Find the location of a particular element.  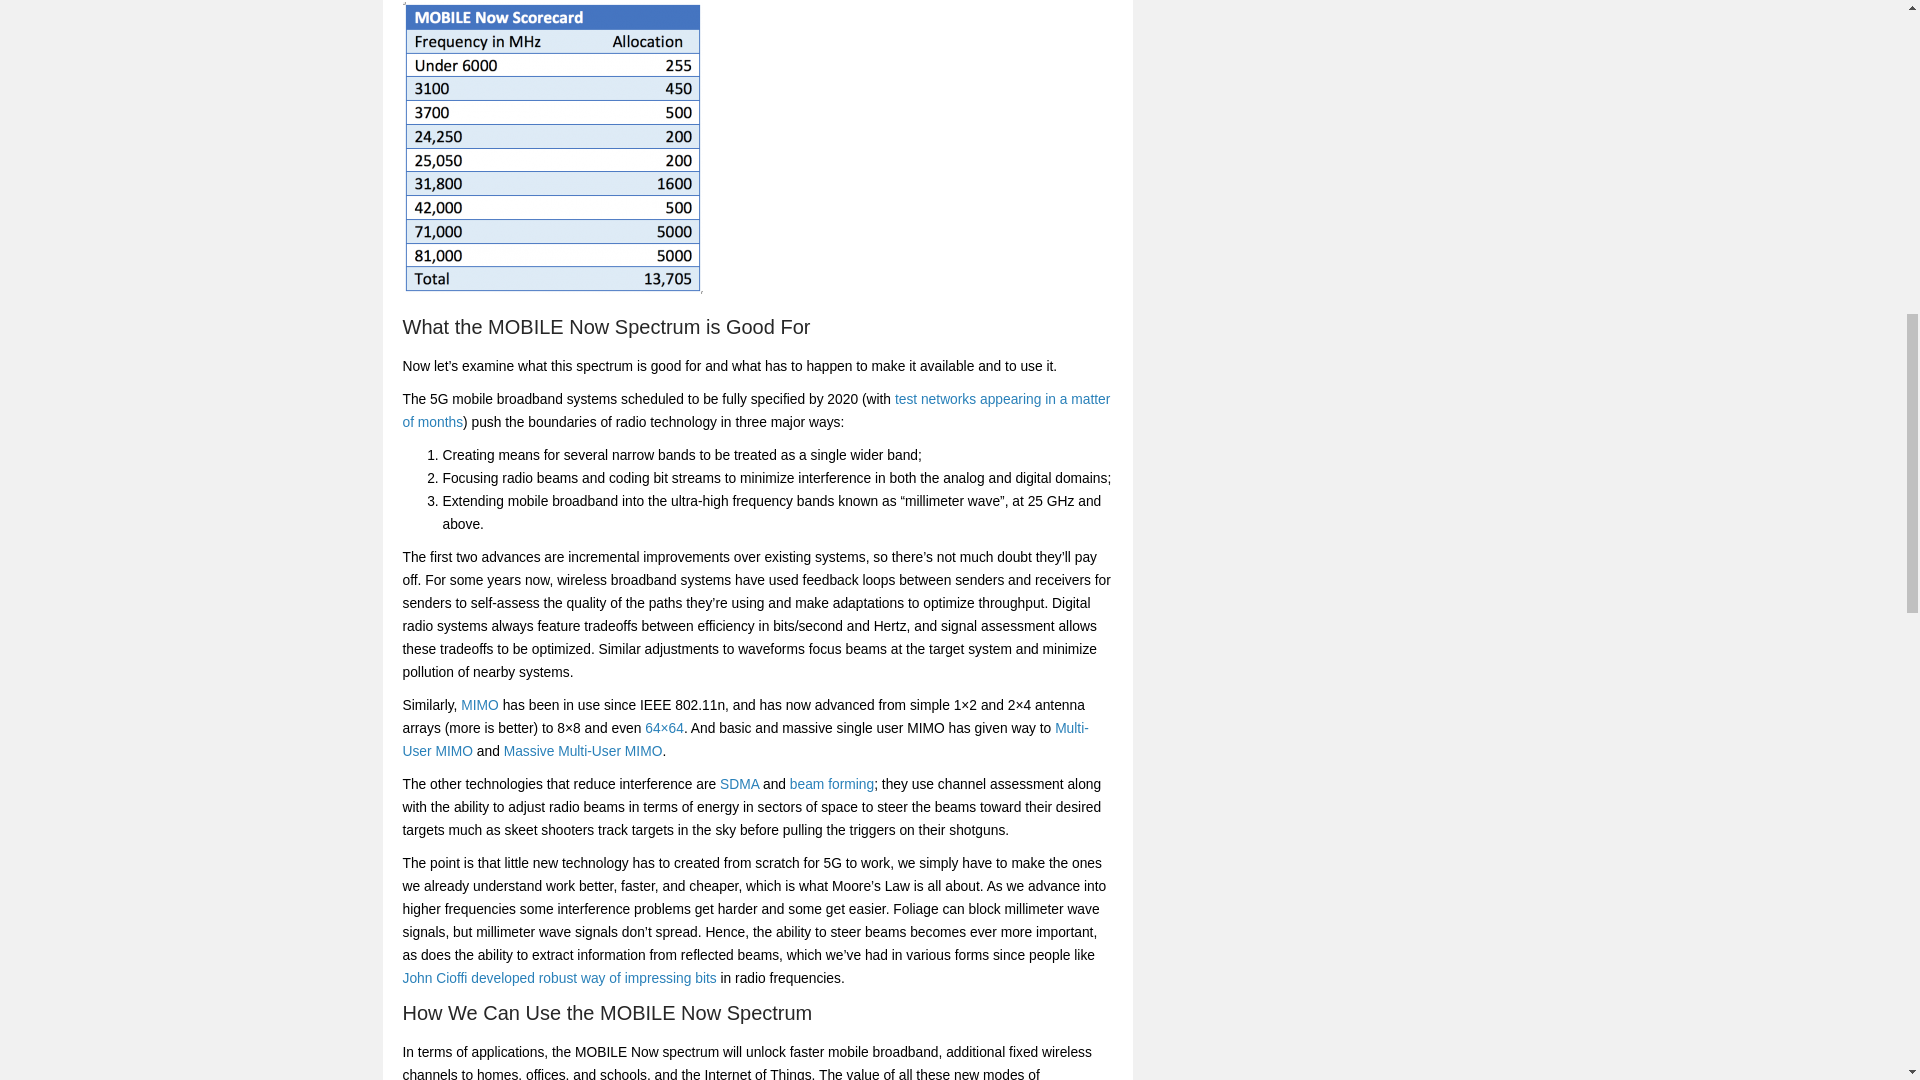

beam forming is located at coordinates (831, 784).